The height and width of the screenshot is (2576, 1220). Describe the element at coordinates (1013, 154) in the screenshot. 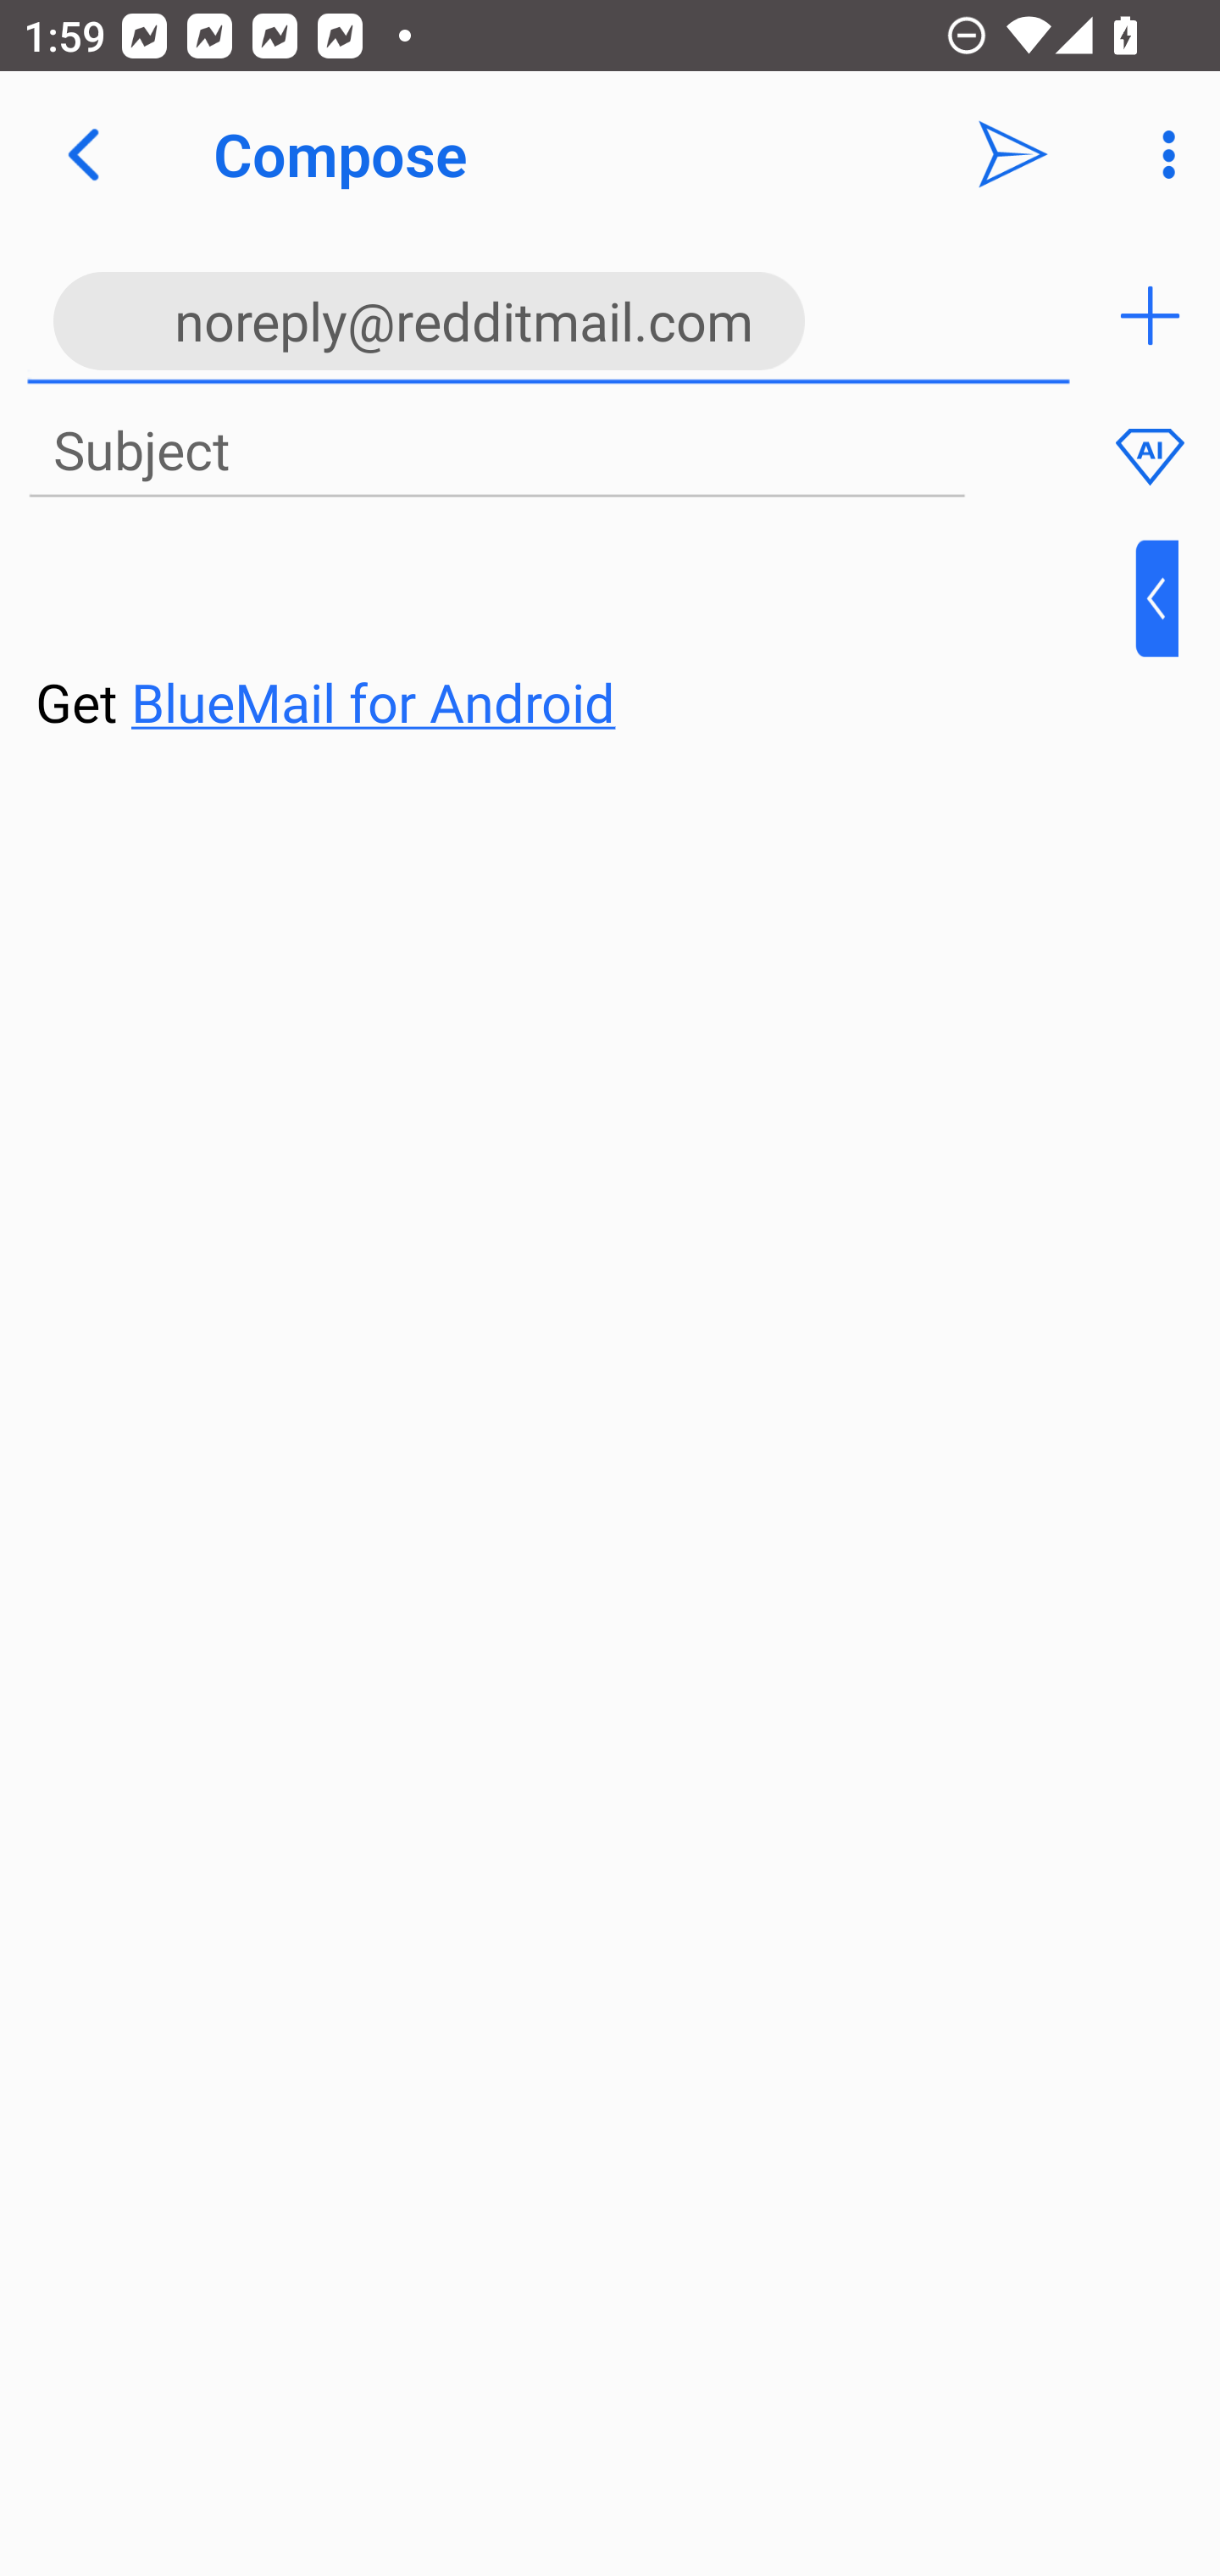

I see `Send` at that location.